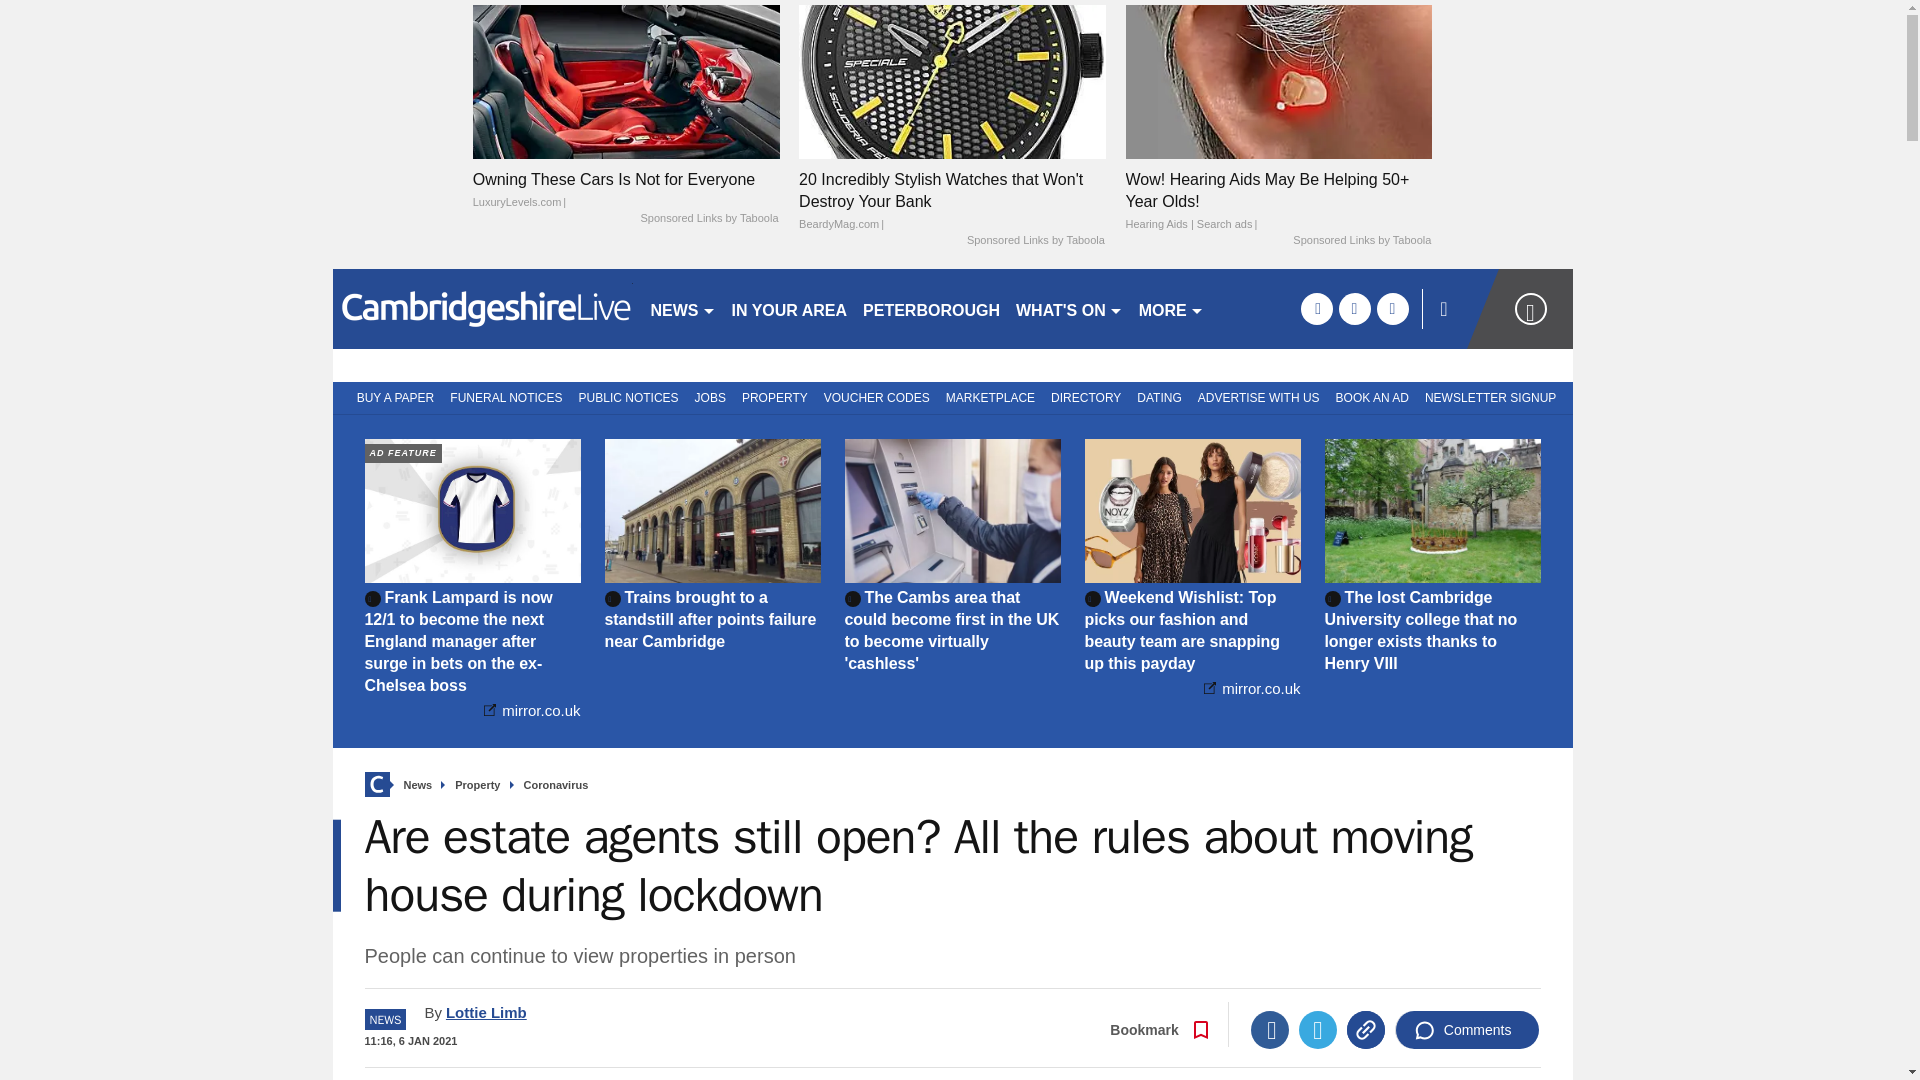 The width and height of the screenshot is (1920, 1080). I want to click on Owning These Cars Is Not for Everyone, so click(626, 81).